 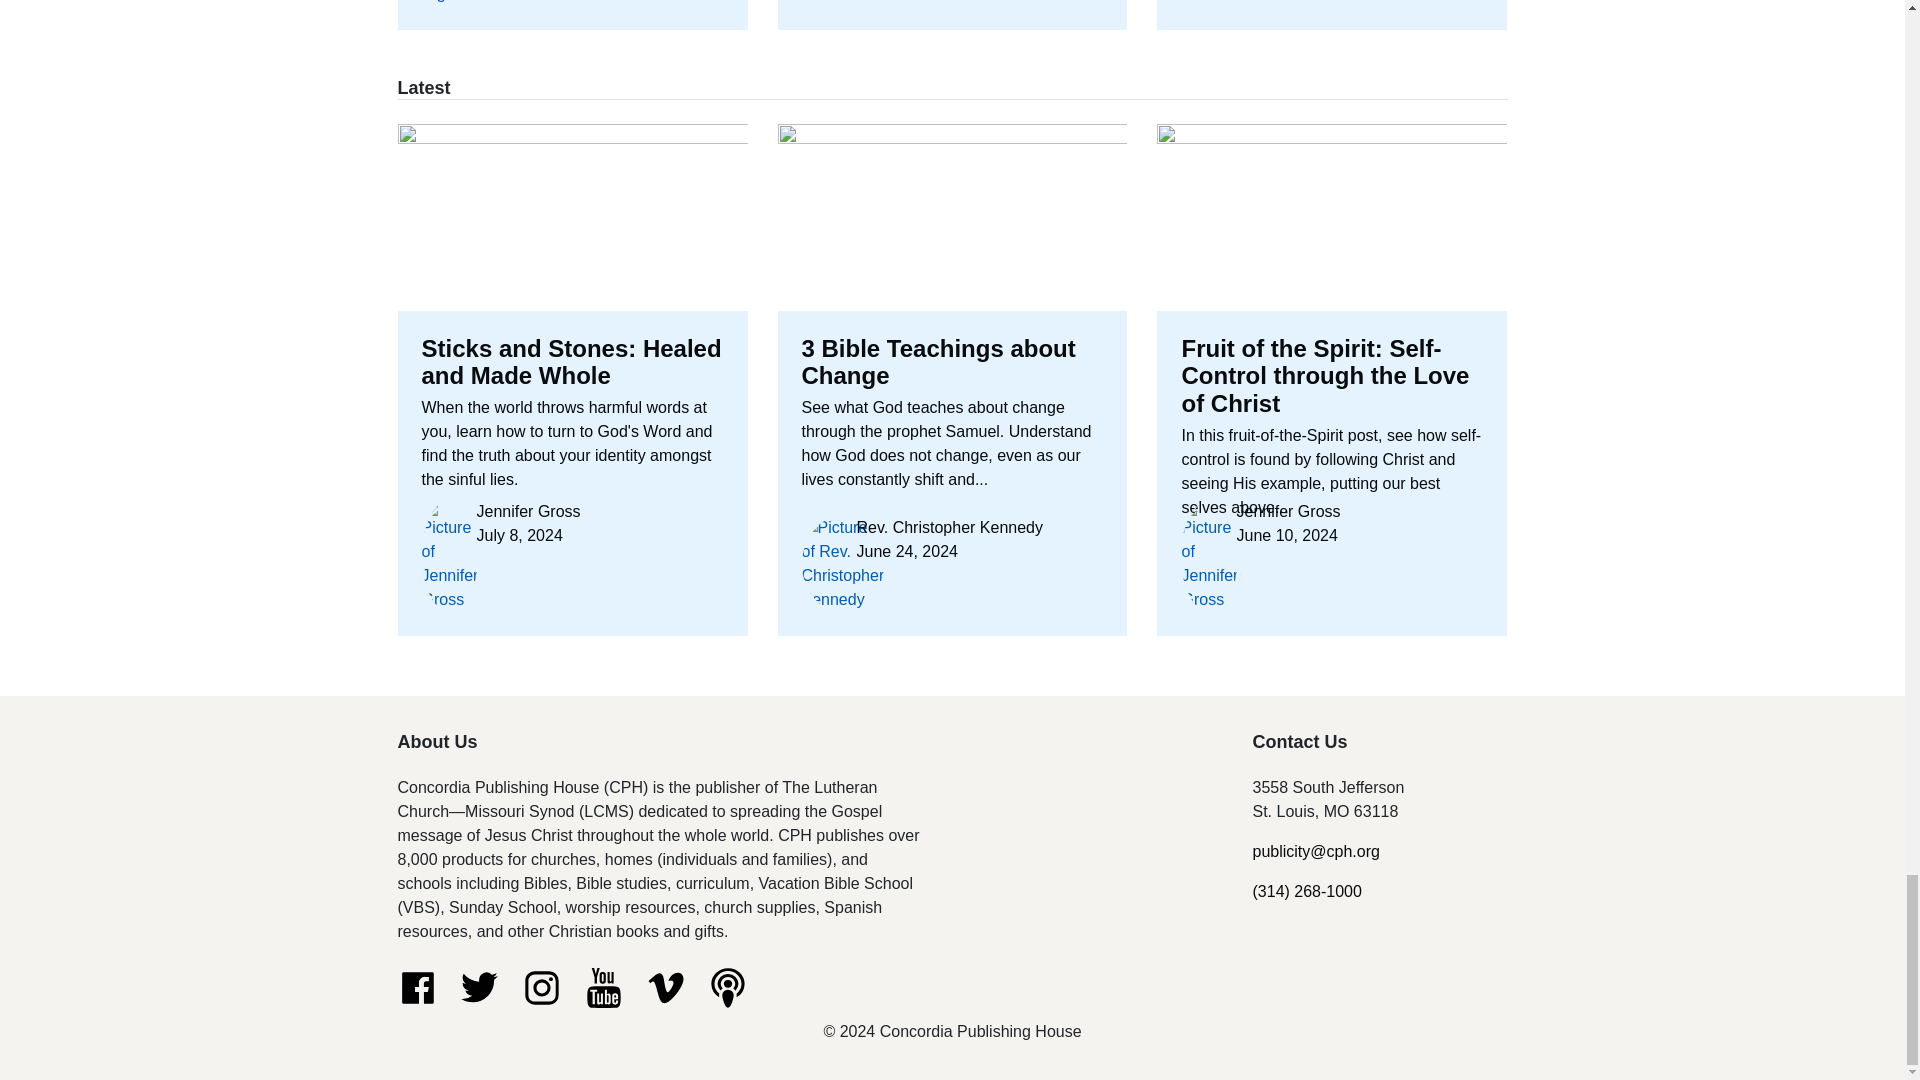 I want to click on 3 Bible Teachings about Change, so click(x=952, y=380).